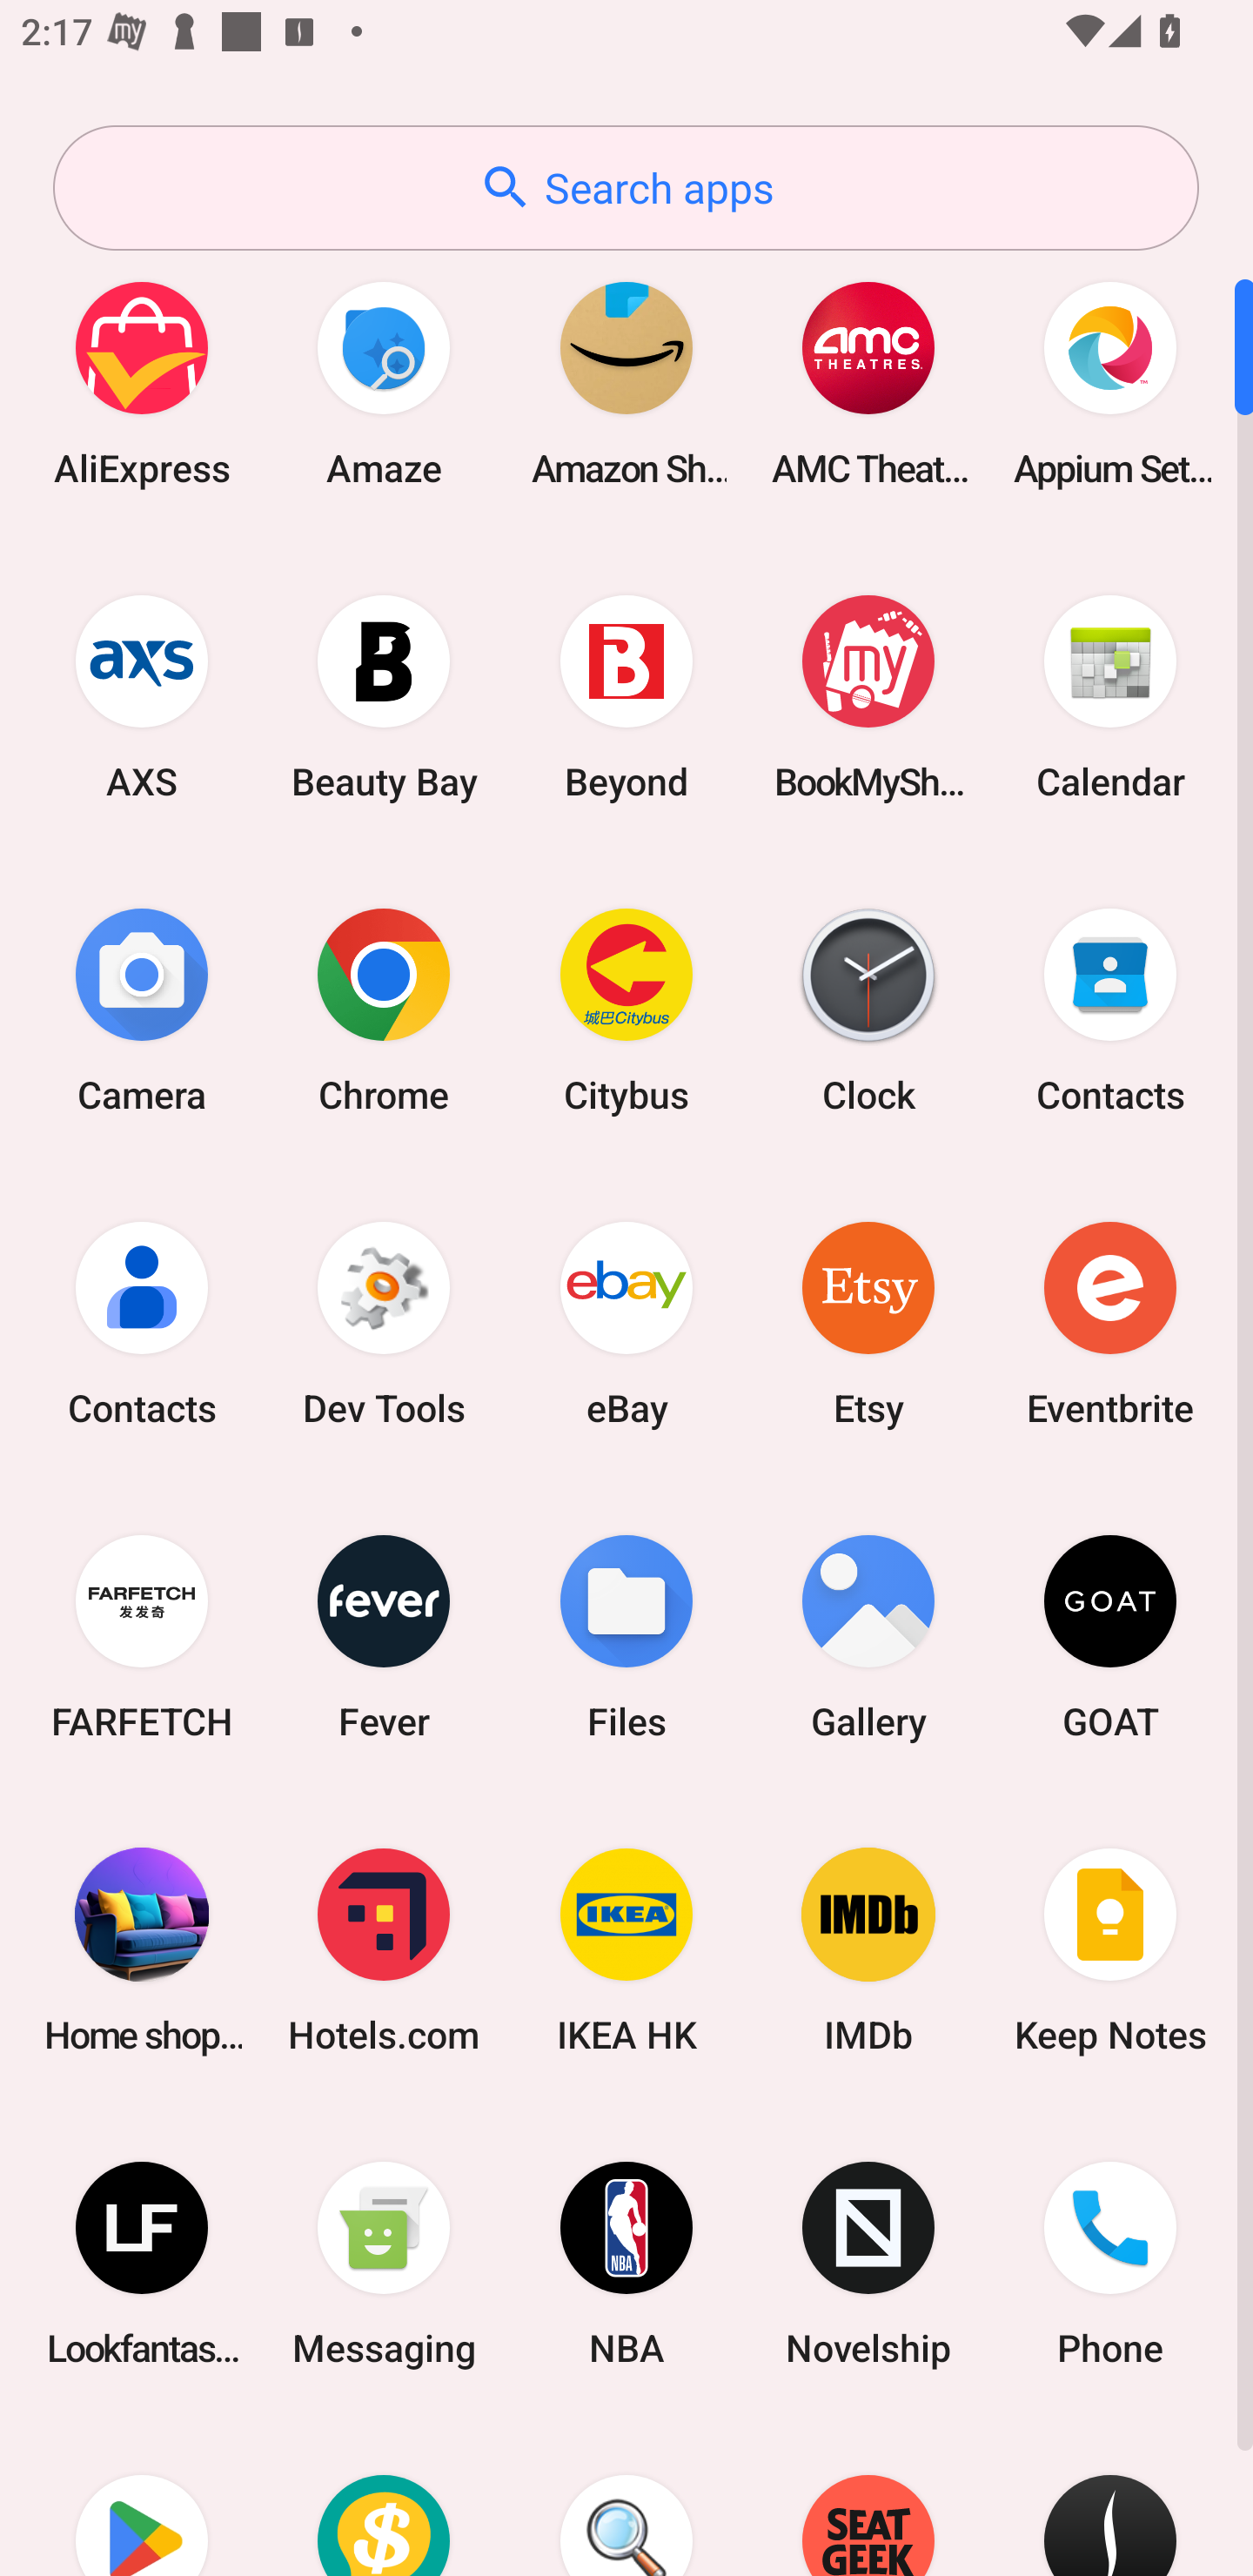 This screenshot has height=2576, width=1253. I want to click on Calendar, so click(1110, 696).